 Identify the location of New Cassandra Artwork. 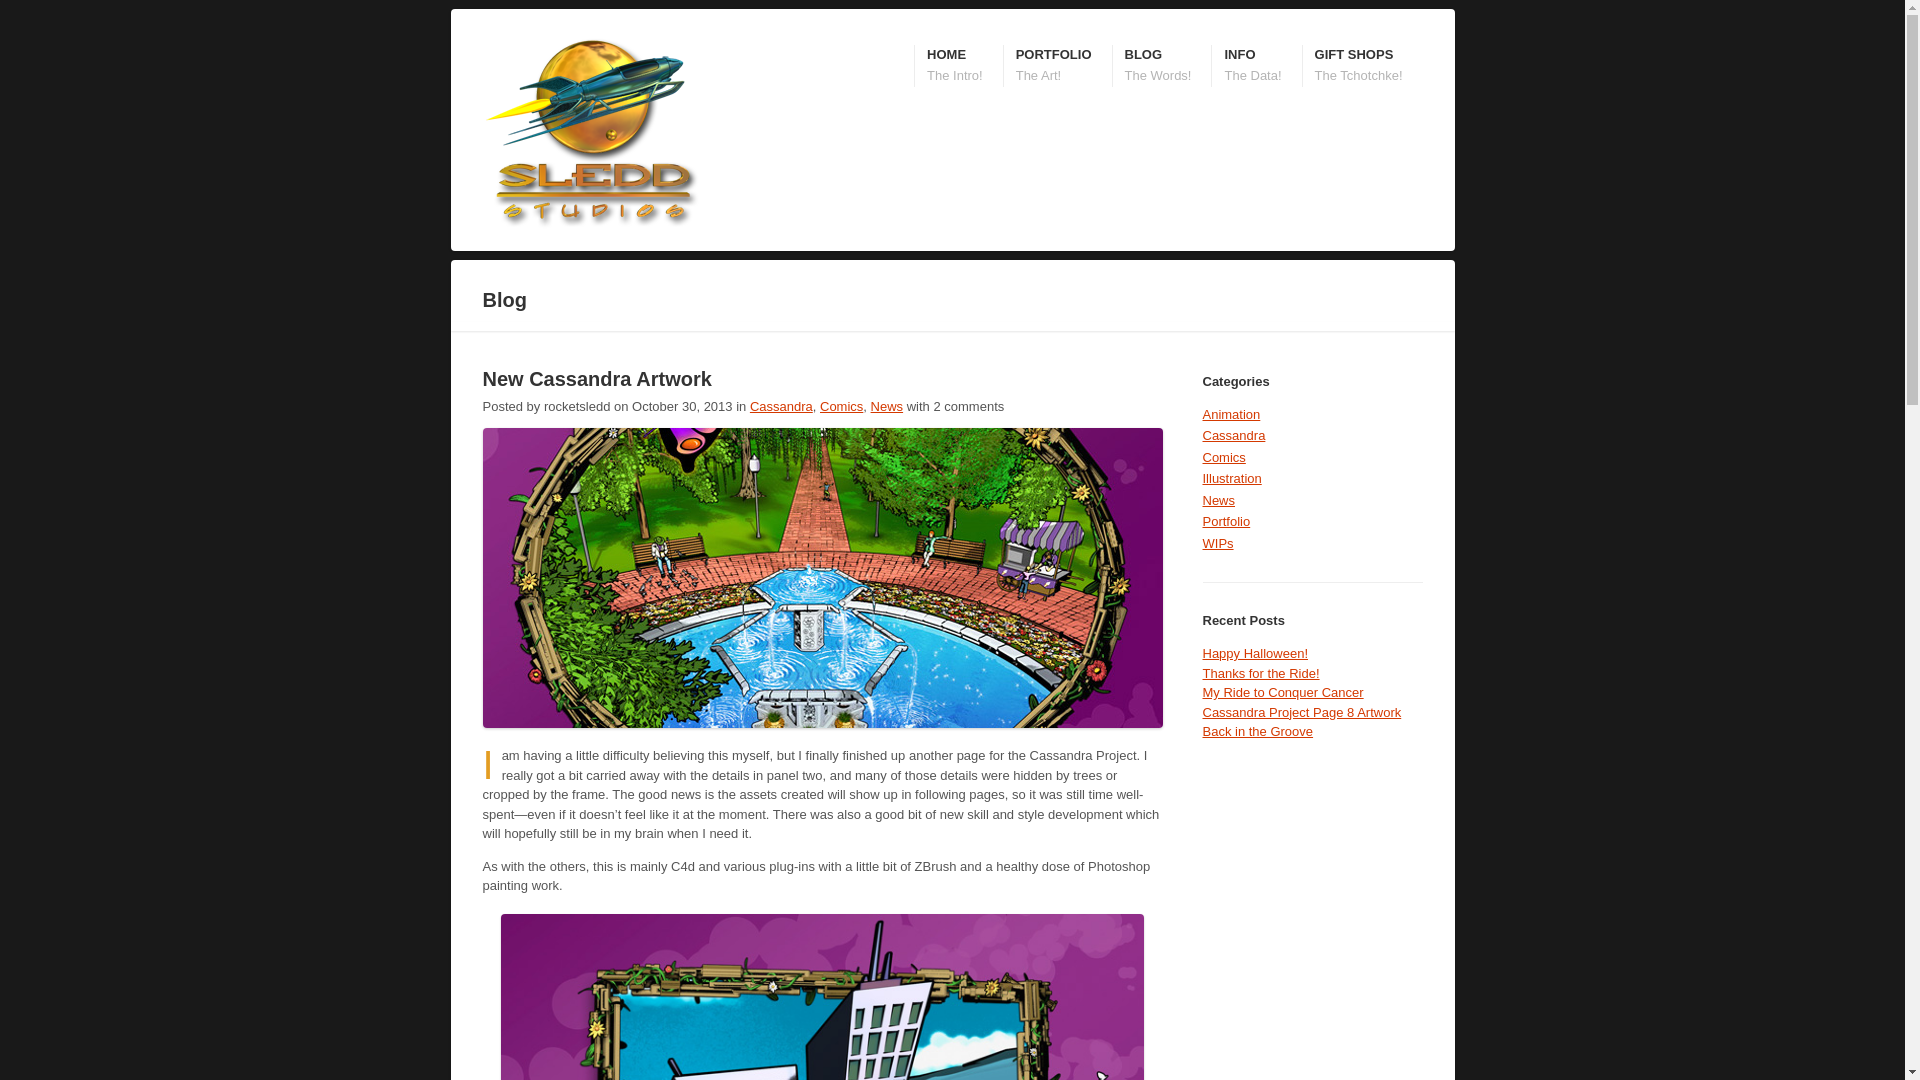
(1358, 66).